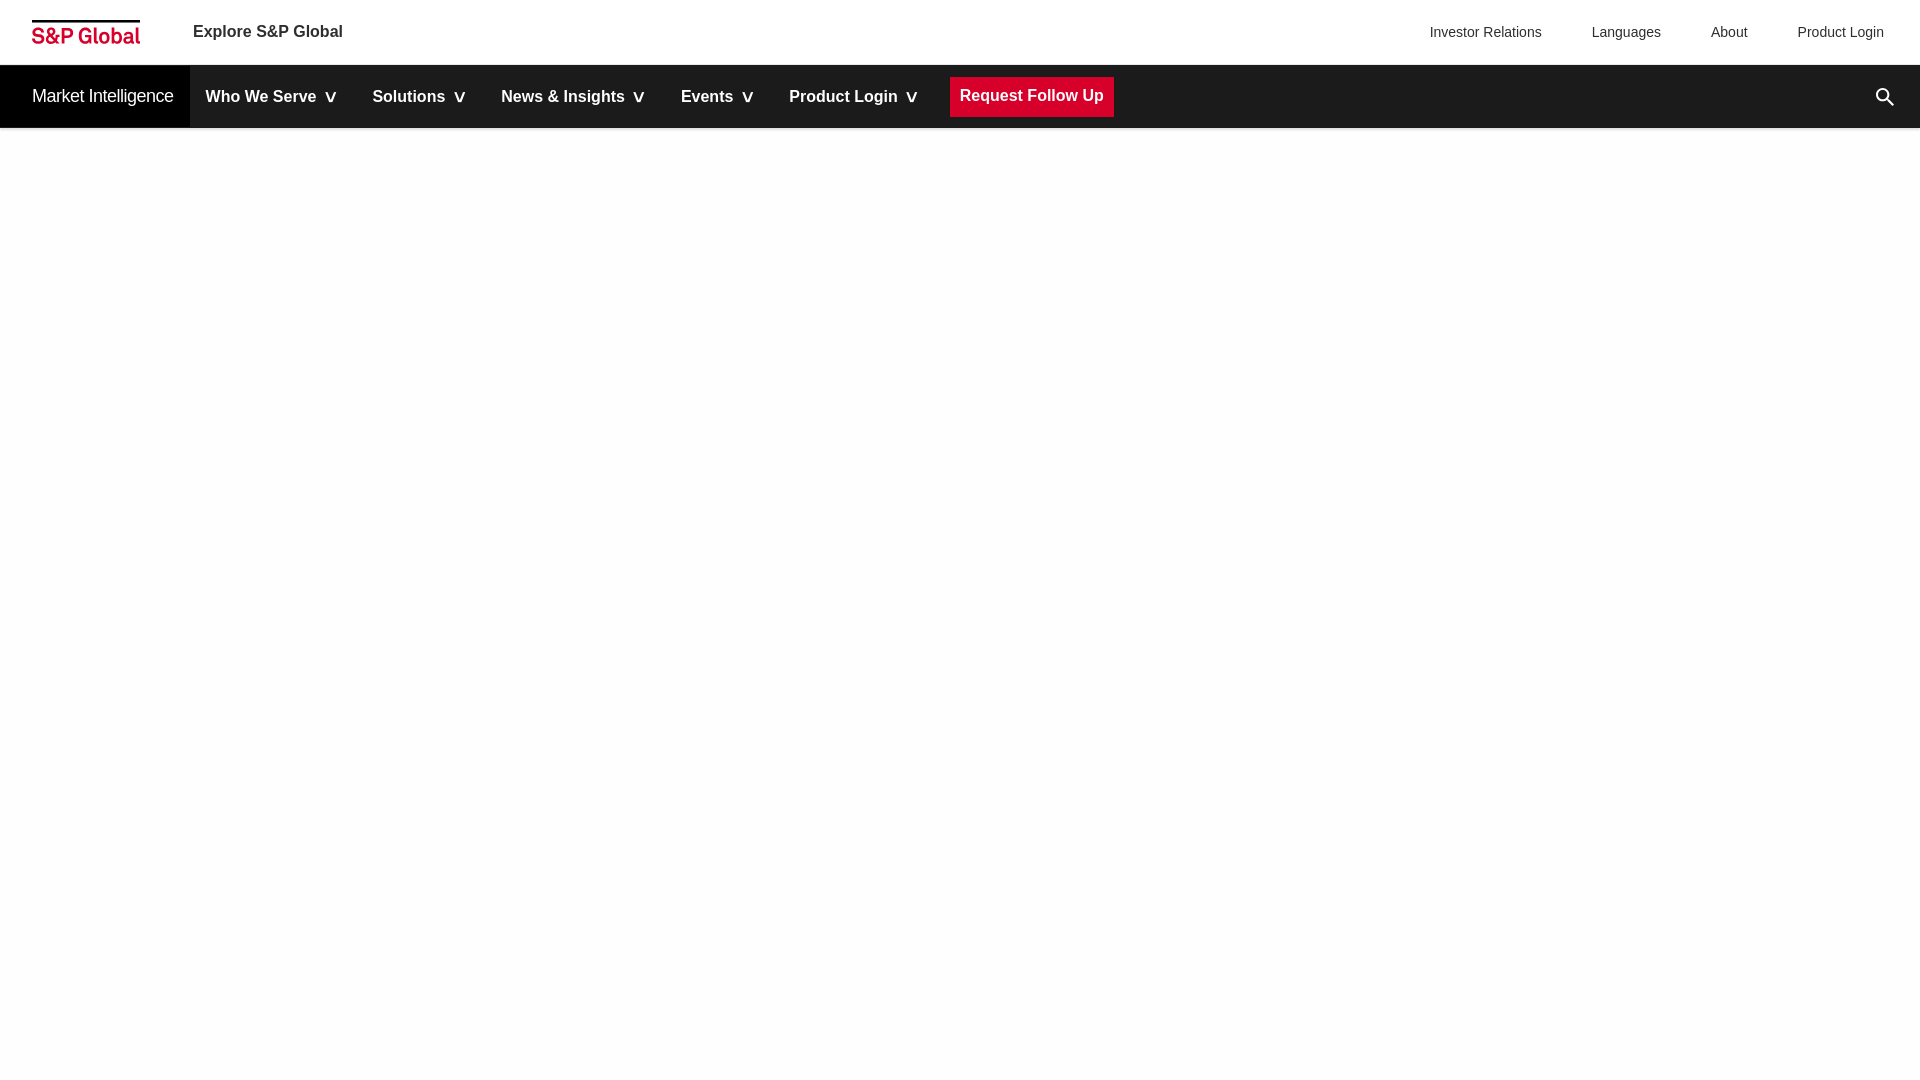 The width and height of the screenshot is (1920, 1080). I want to click on Languages, so click(1622, 32).